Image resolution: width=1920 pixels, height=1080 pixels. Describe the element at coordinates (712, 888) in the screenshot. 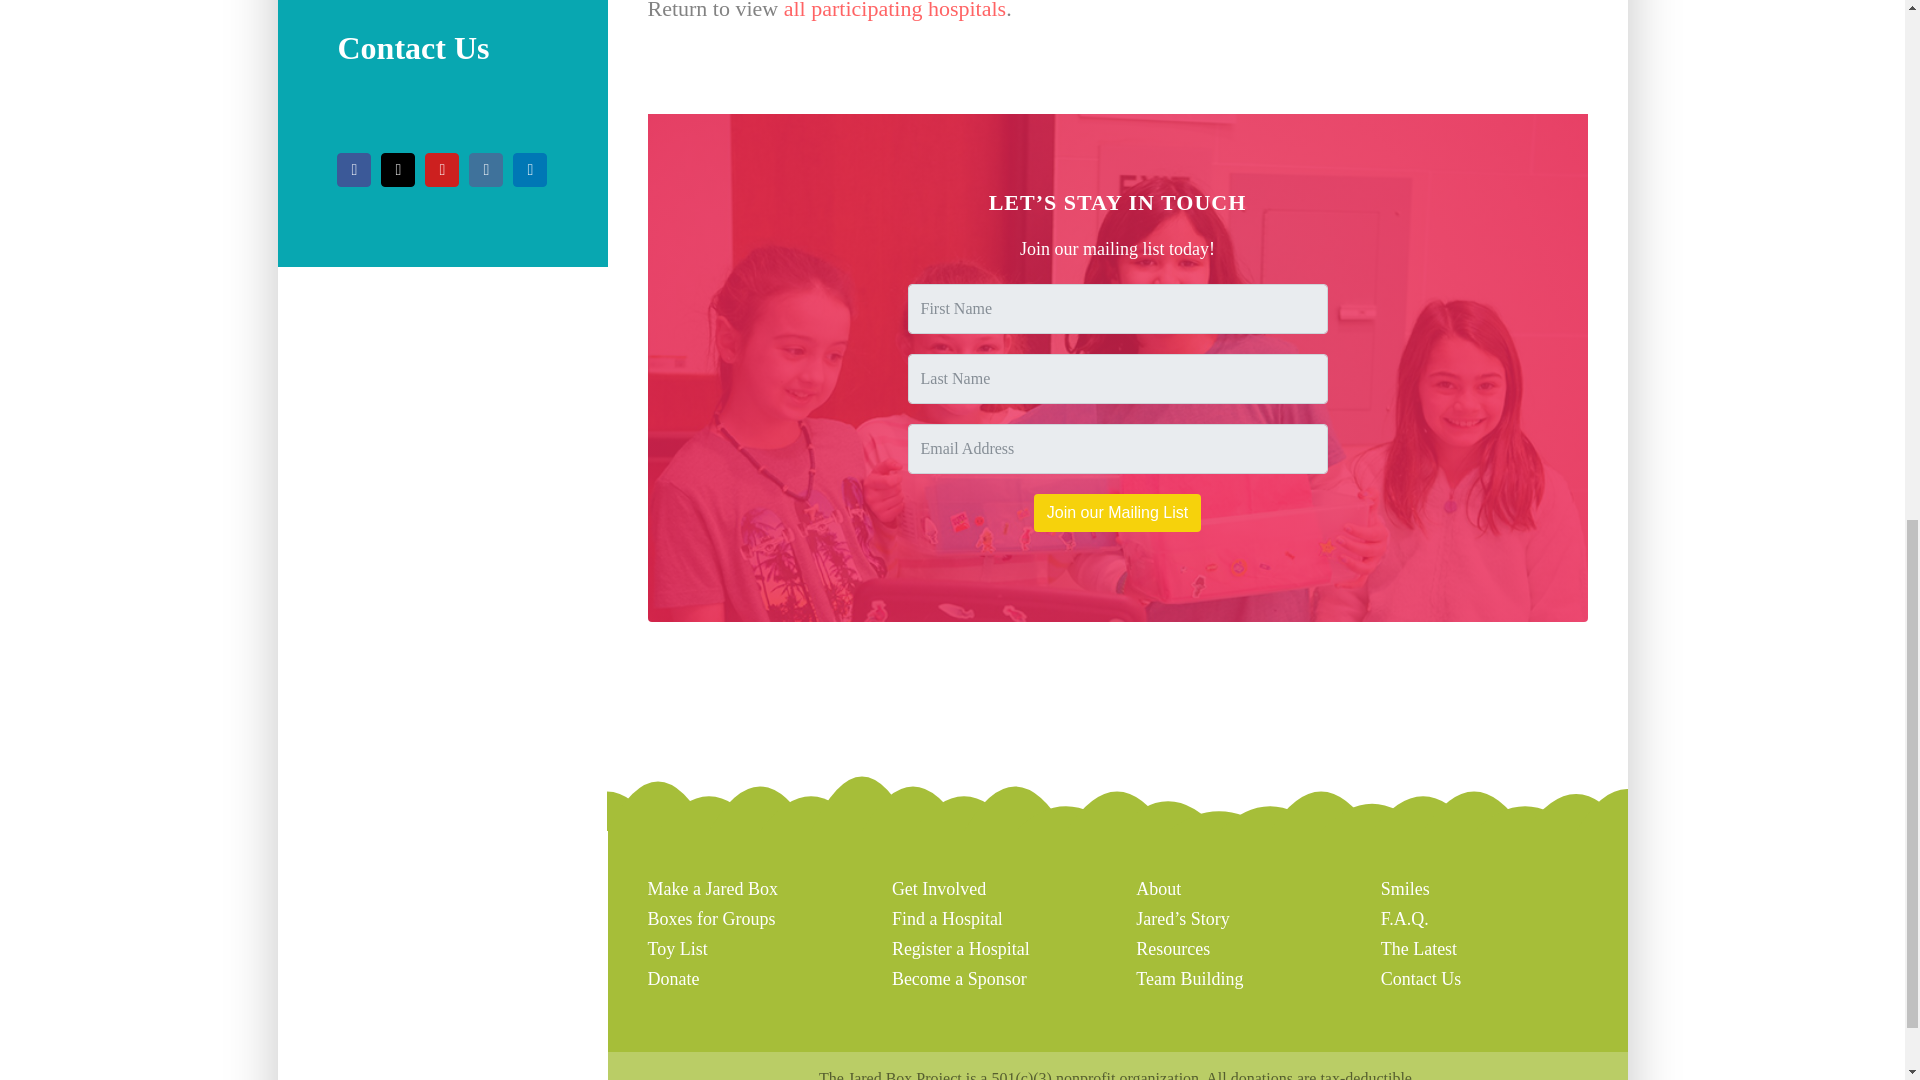

I see `Make a Jared Box` at that location.